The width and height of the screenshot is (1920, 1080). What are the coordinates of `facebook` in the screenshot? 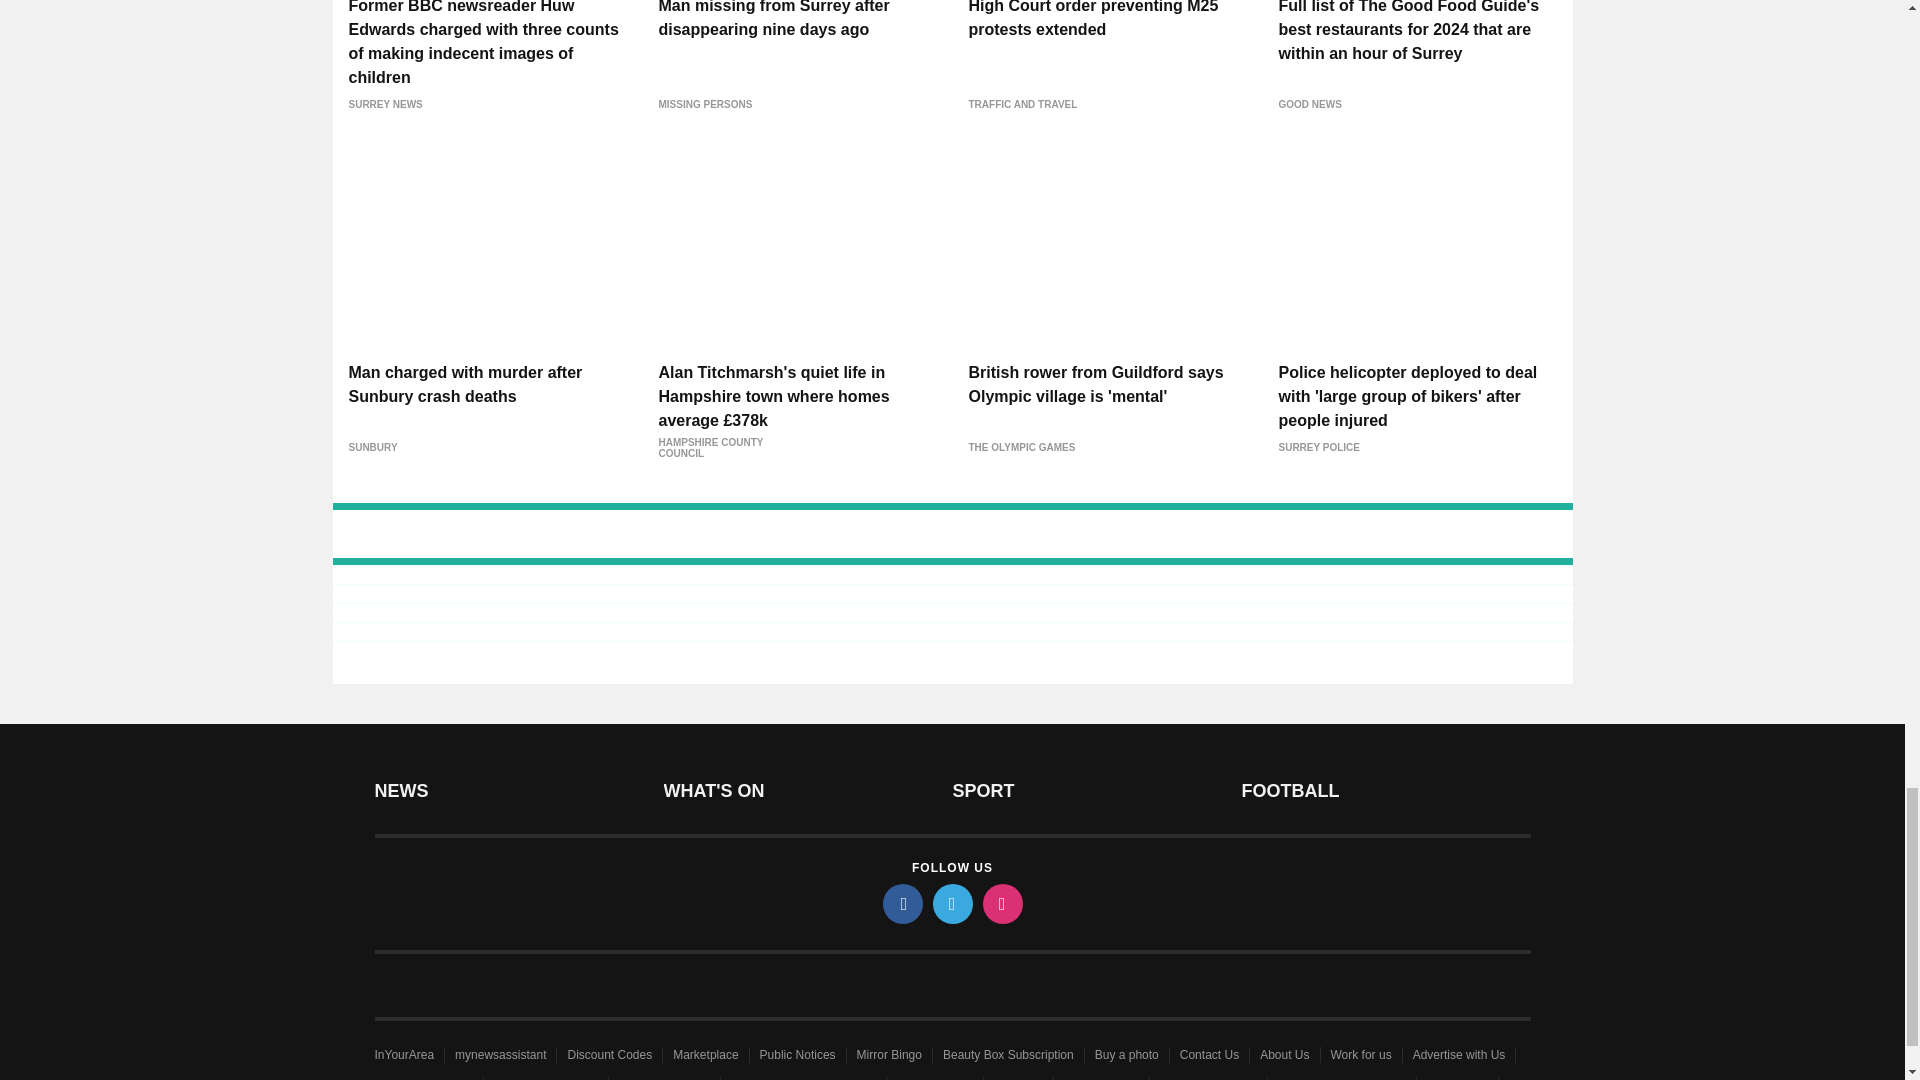 It's located at (901, 904).